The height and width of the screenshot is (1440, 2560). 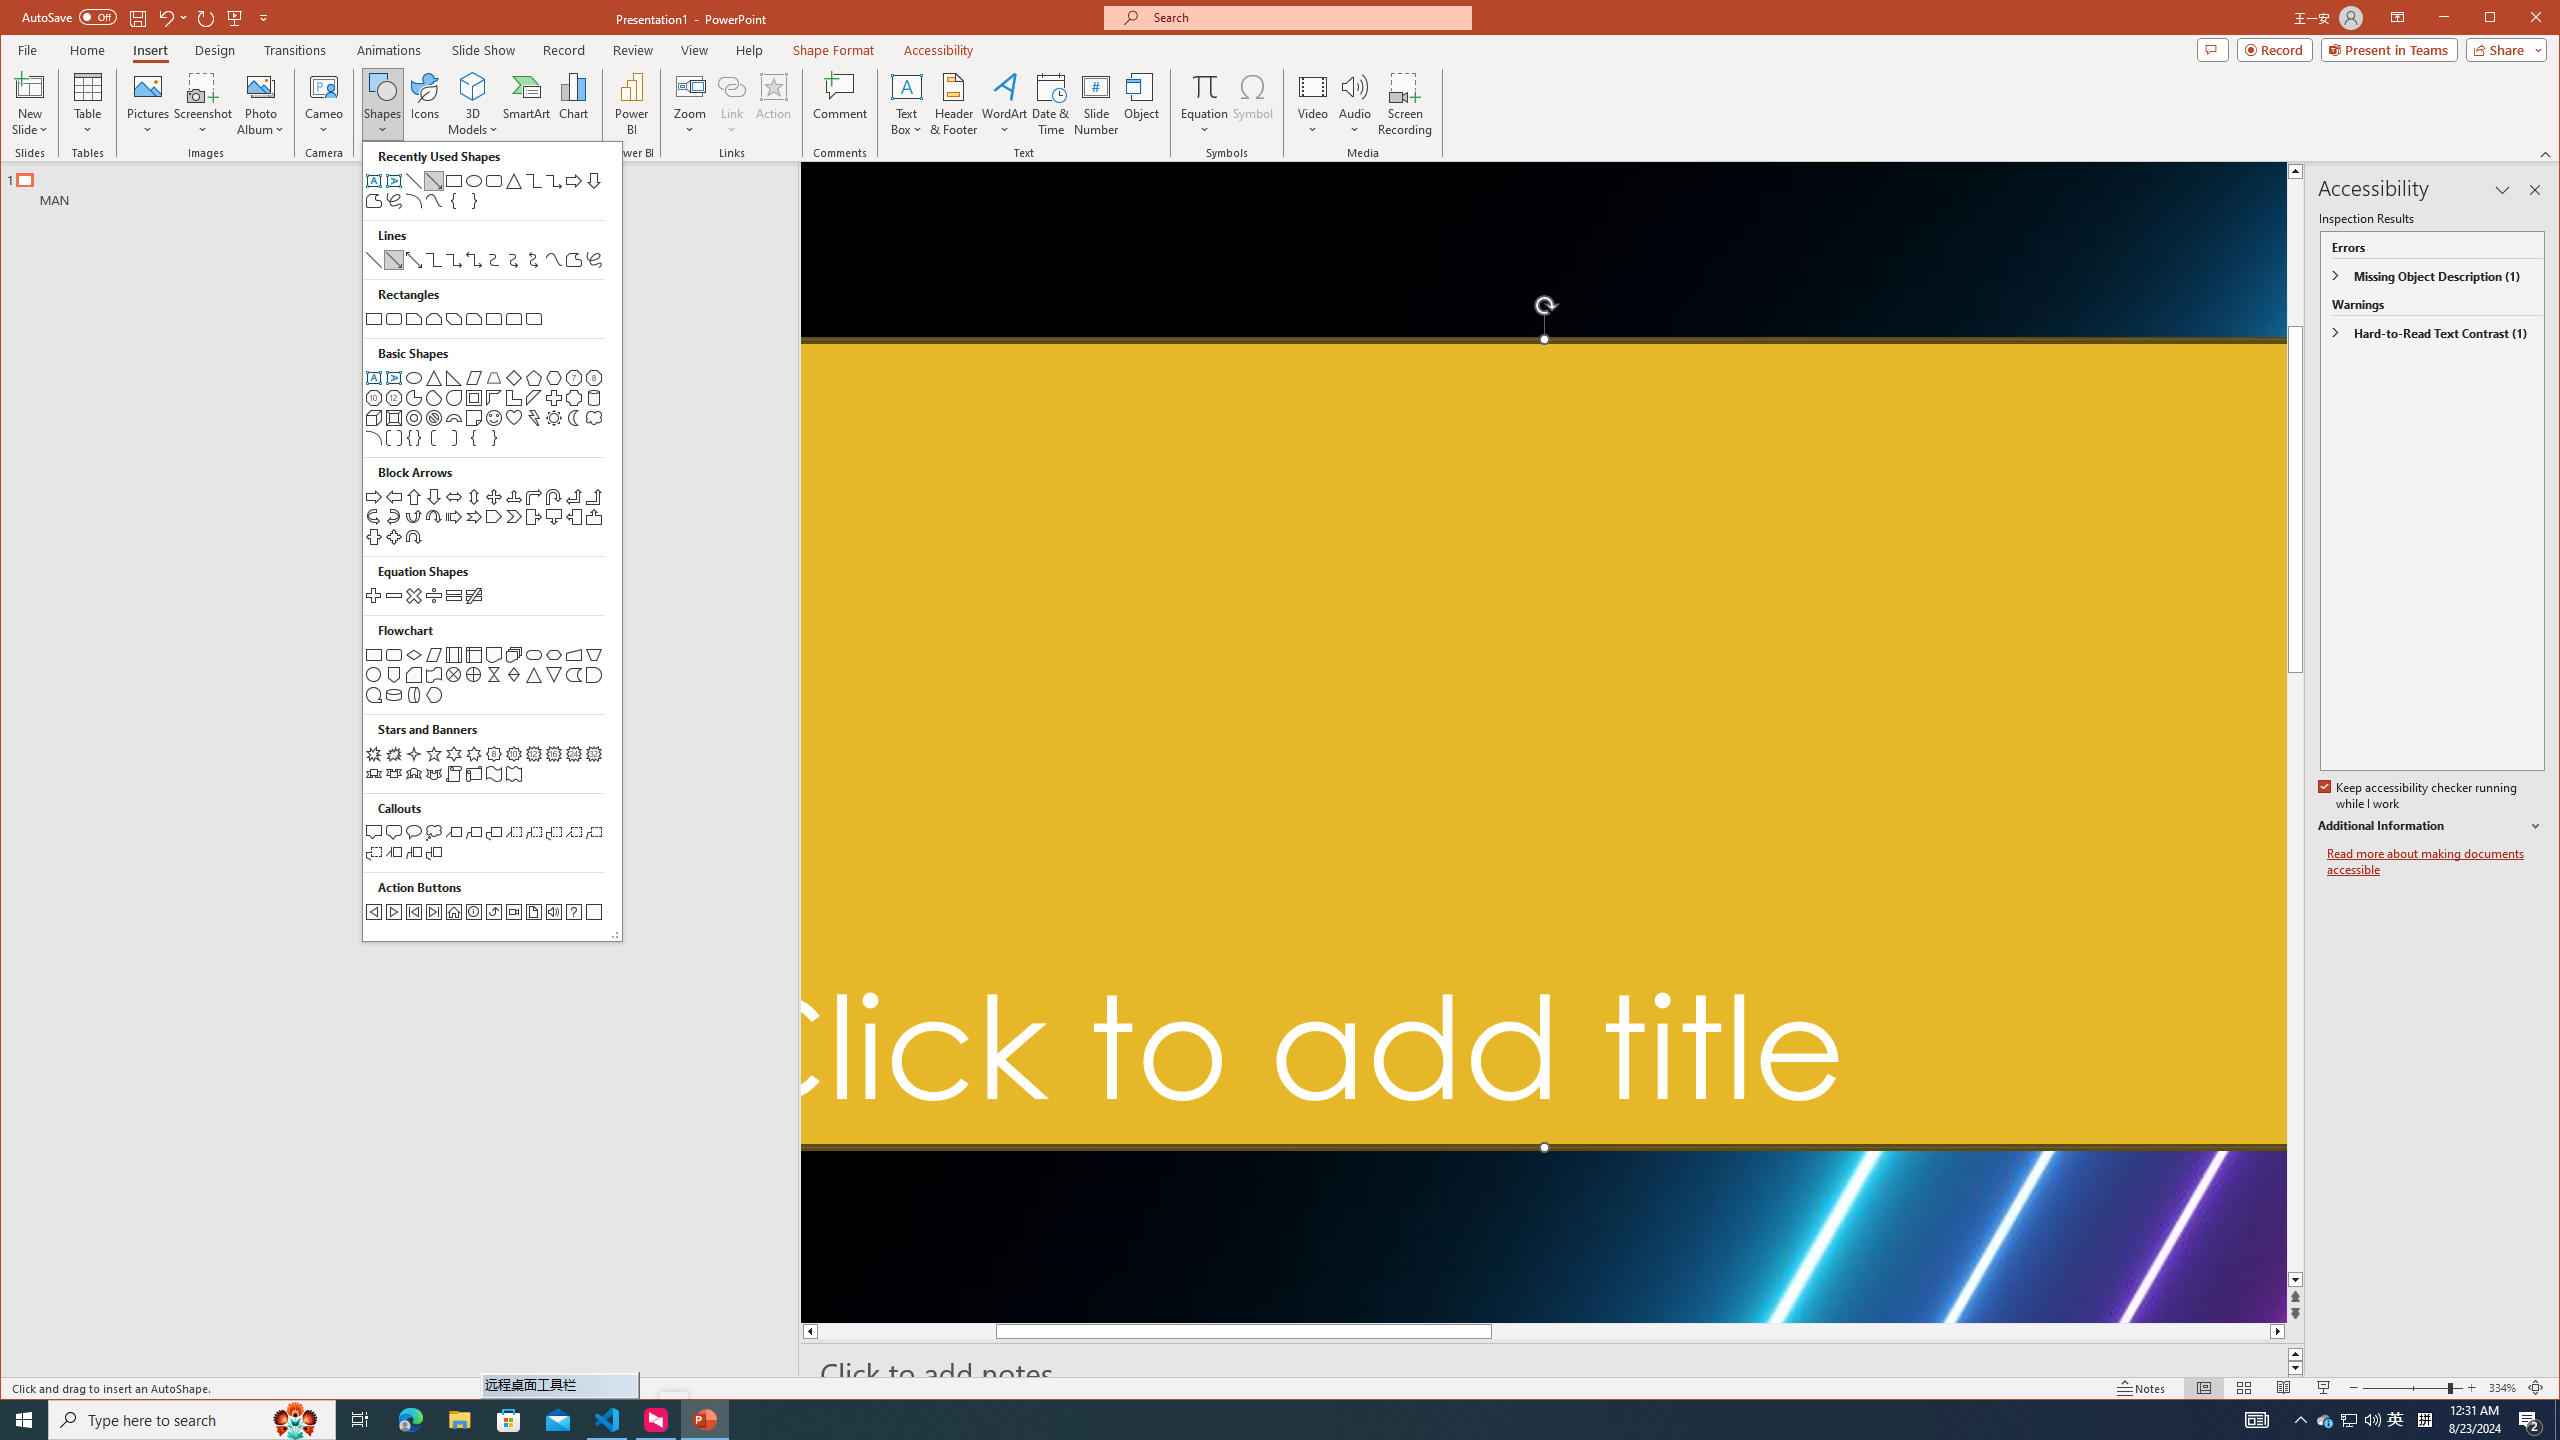 What do you see at coordinates (2350, 1420) in the screenshot?
I see `User Promoted Notification Area` at bounding box center [2350, 1420].